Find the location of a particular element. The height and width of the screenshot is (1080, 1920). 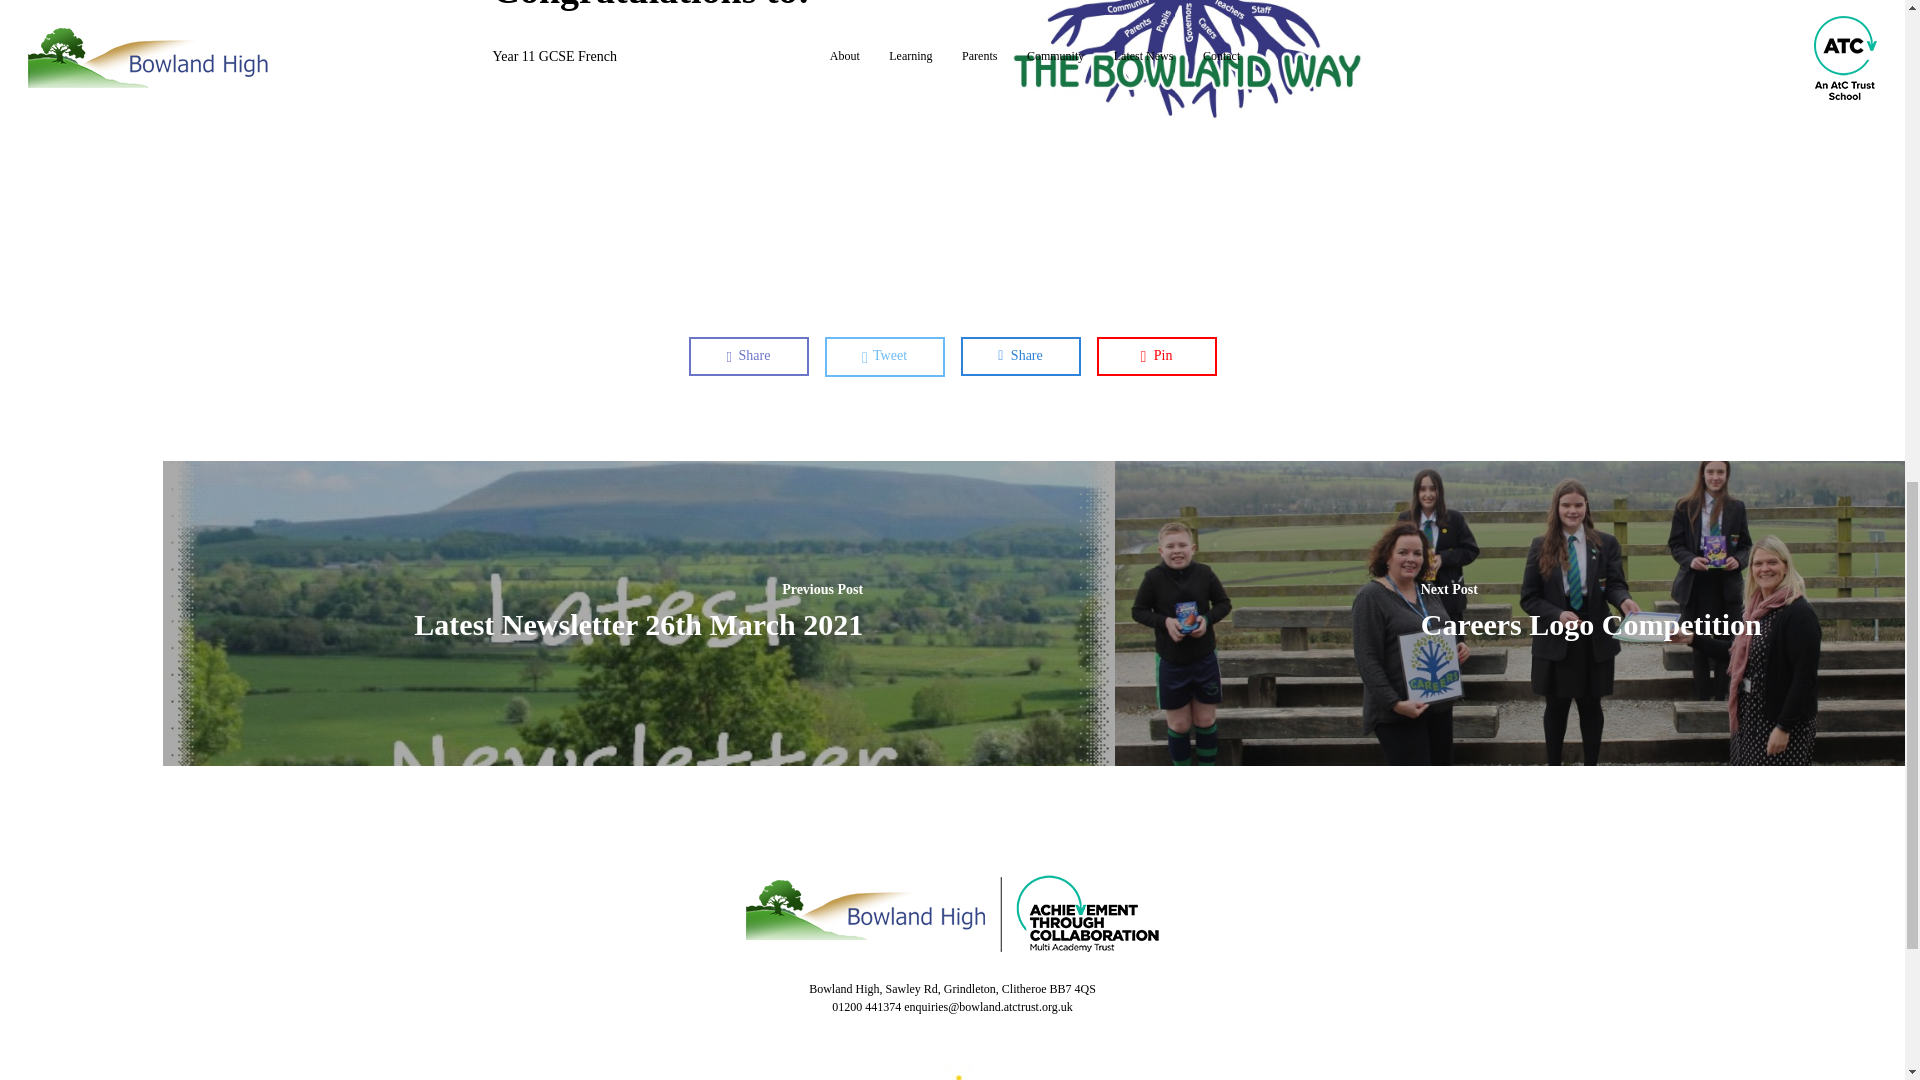

Tweet this is located at coordinates (884, 356).